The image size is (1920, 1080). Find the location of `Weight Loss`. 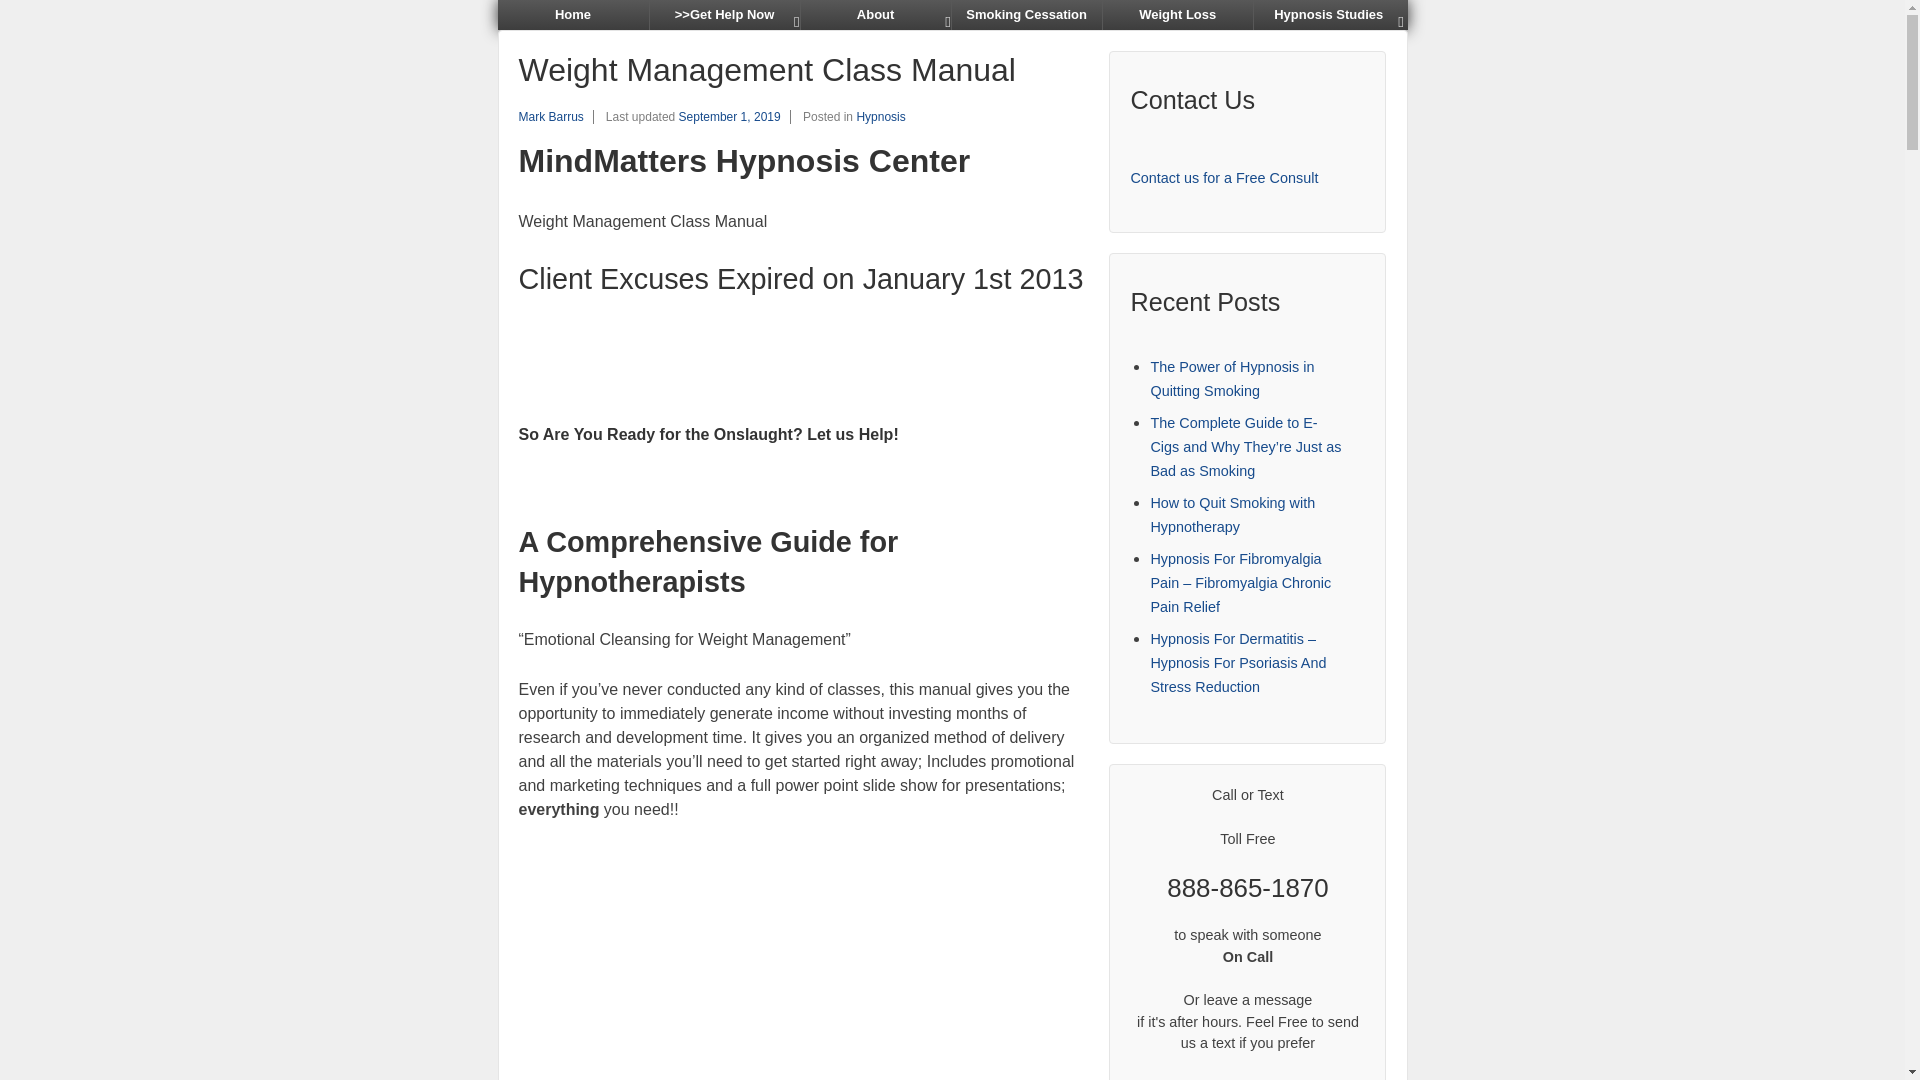

Weight Loss is located at coordinates (1178, 15).